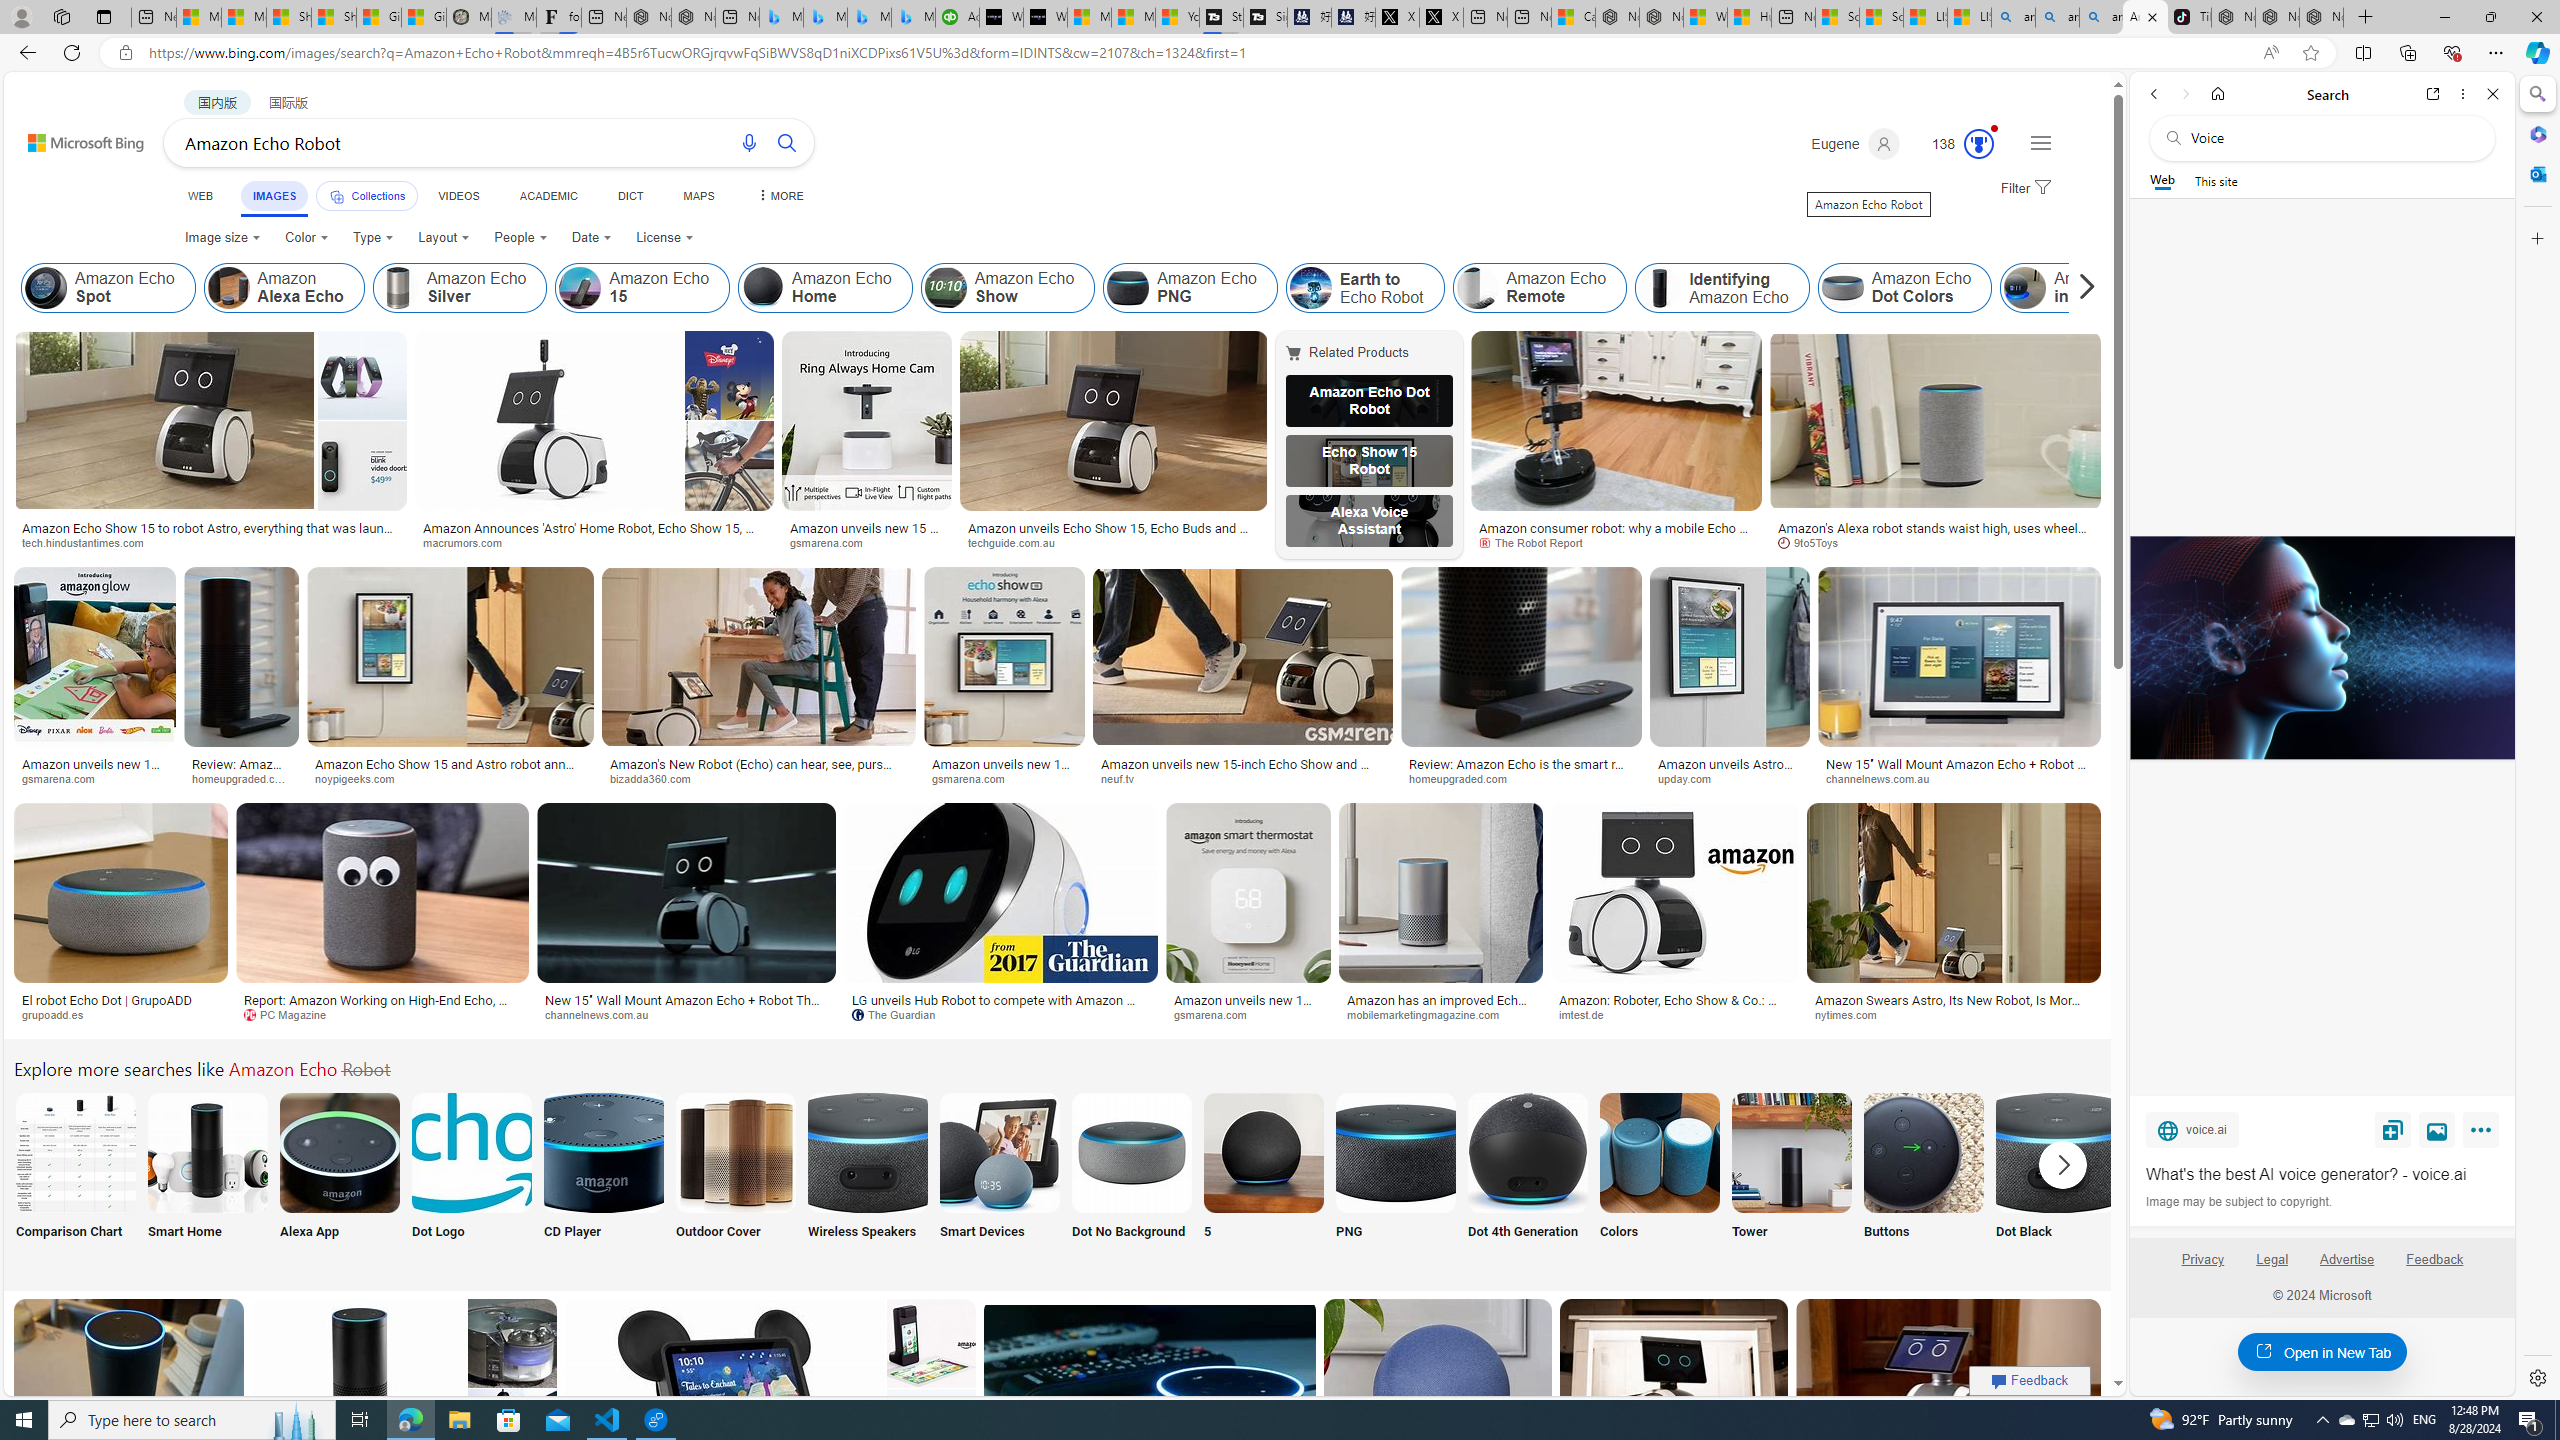 This screenshot has width=2560, height=1440. Describe the element at coordinates (1816, 542) in the screenshot. I see `9to5Toys` at that location.